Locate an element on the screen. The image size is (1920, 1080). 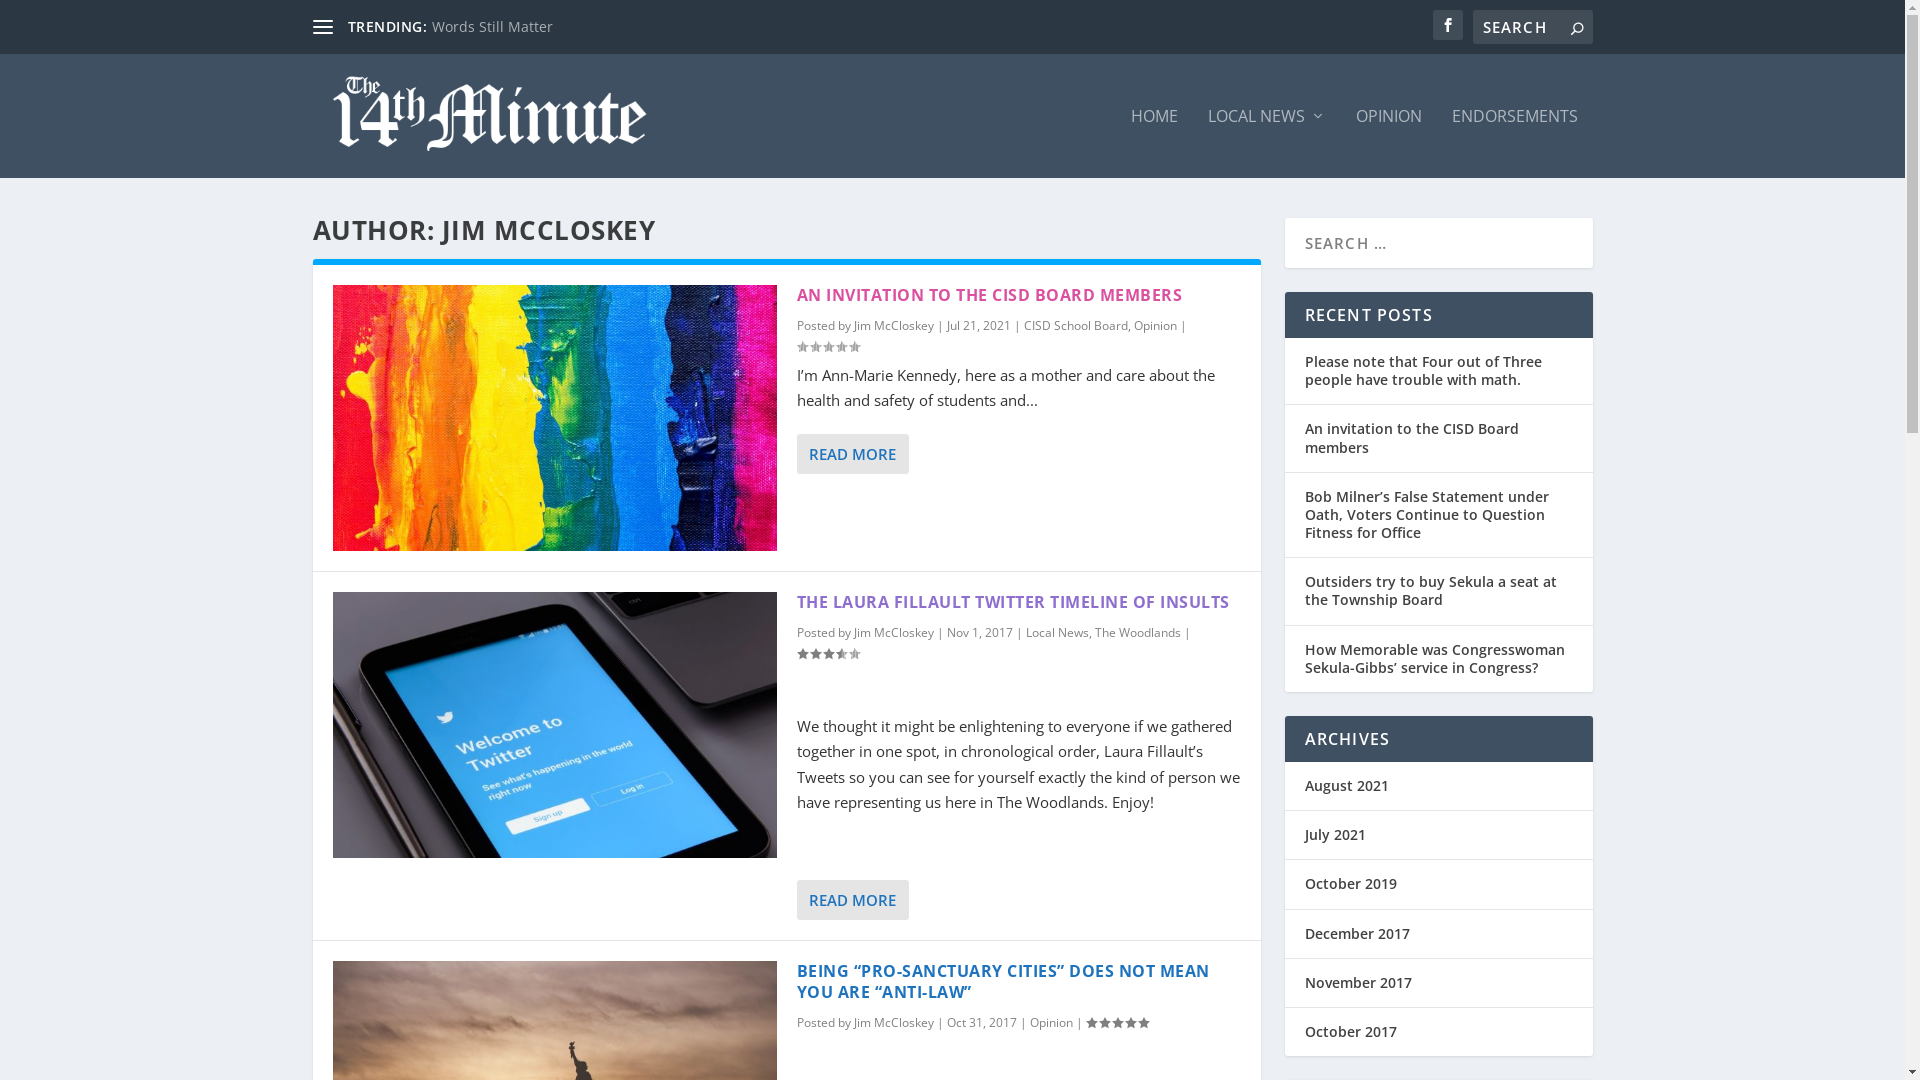
October 2019 is located at coordinates (1350, 884).